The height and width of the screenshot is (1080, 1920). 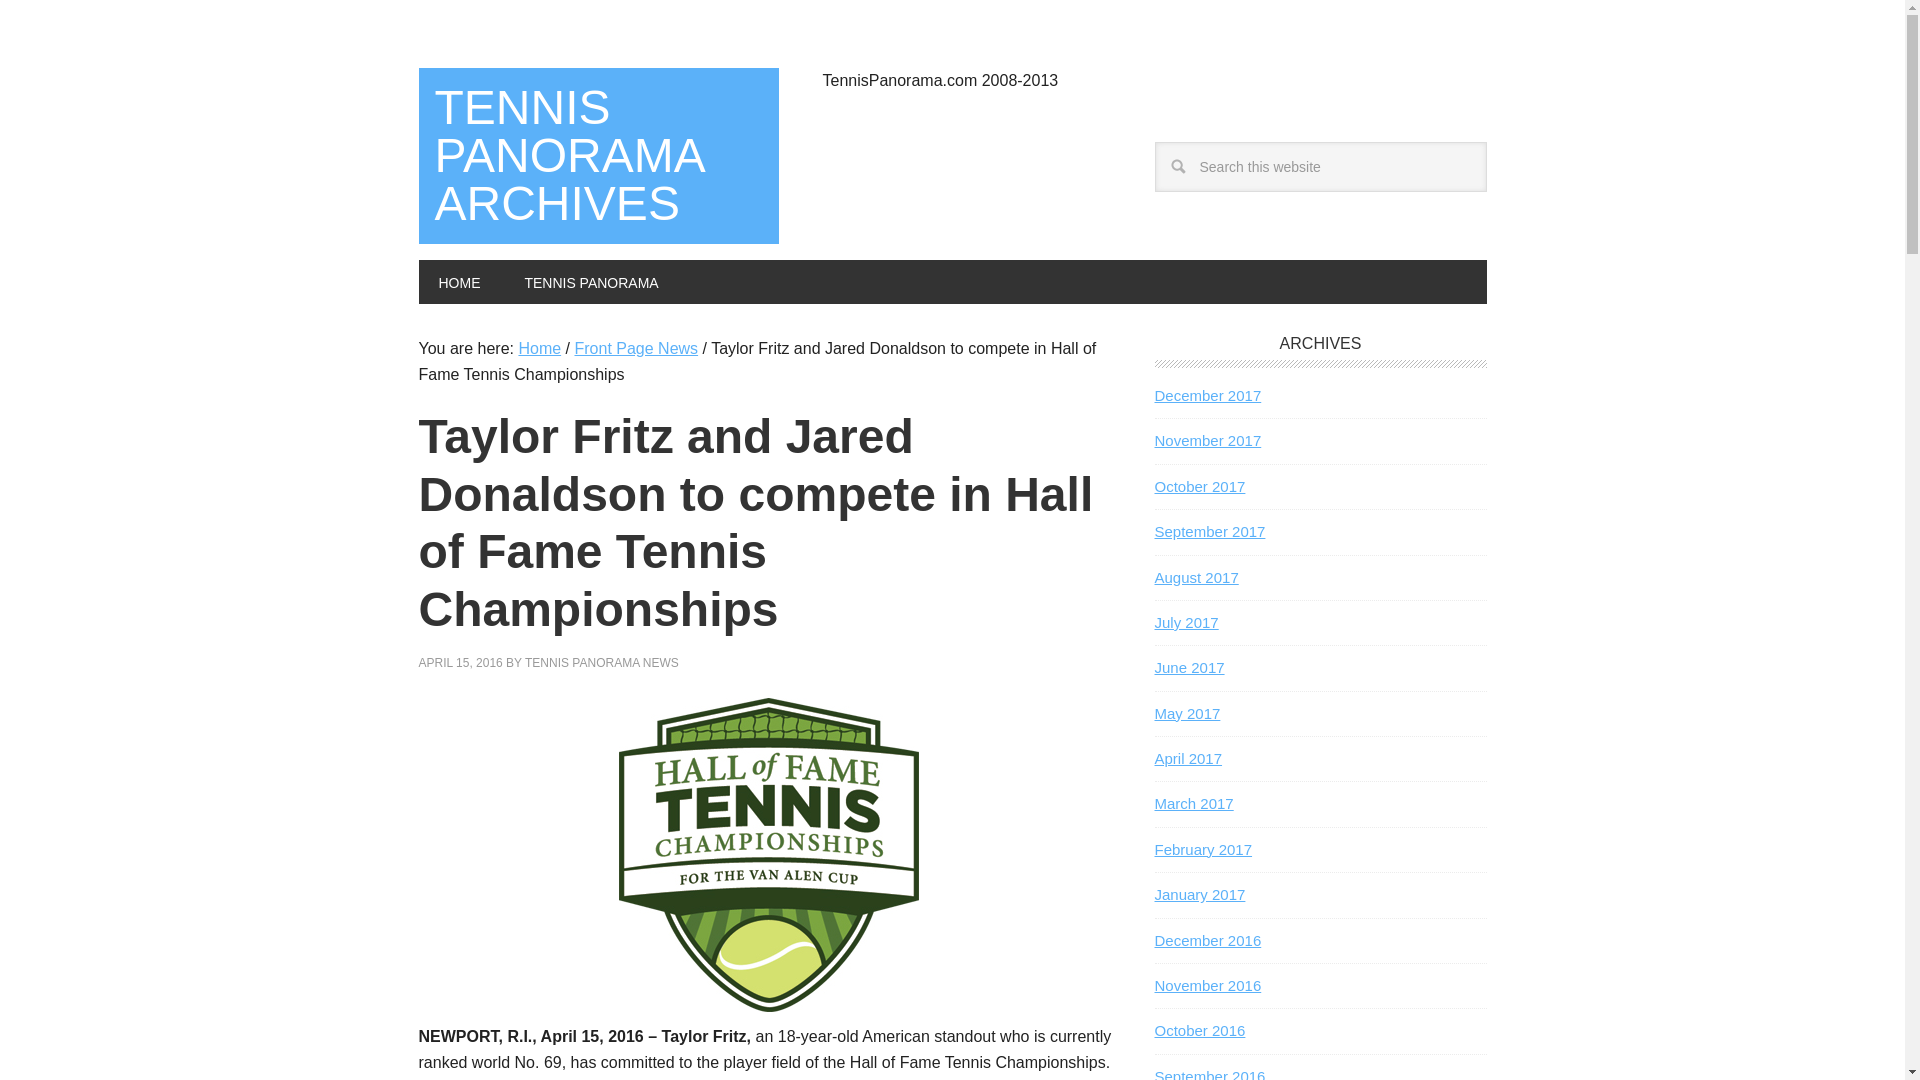 I want to click on October 2017, so click(x=1198, y=486).